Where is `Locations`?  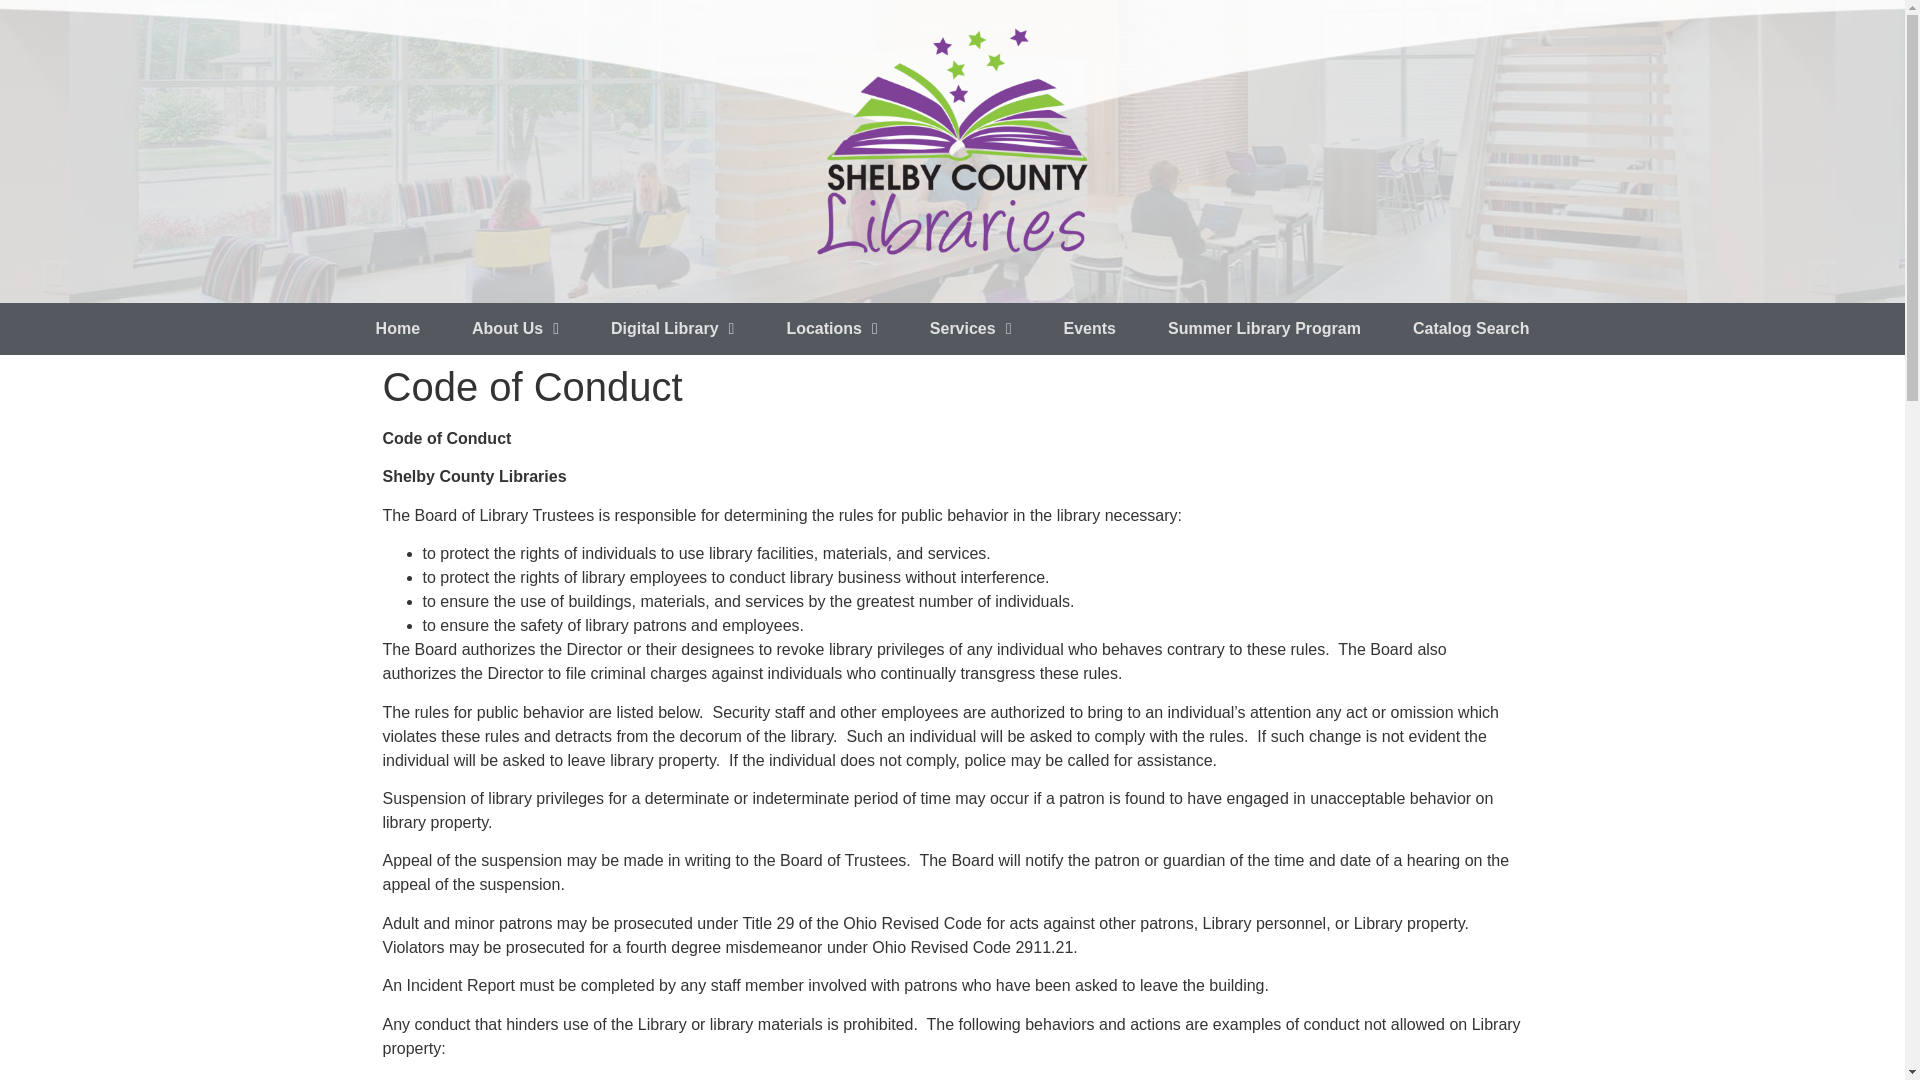 Locations is located at coordinates (831, 328).